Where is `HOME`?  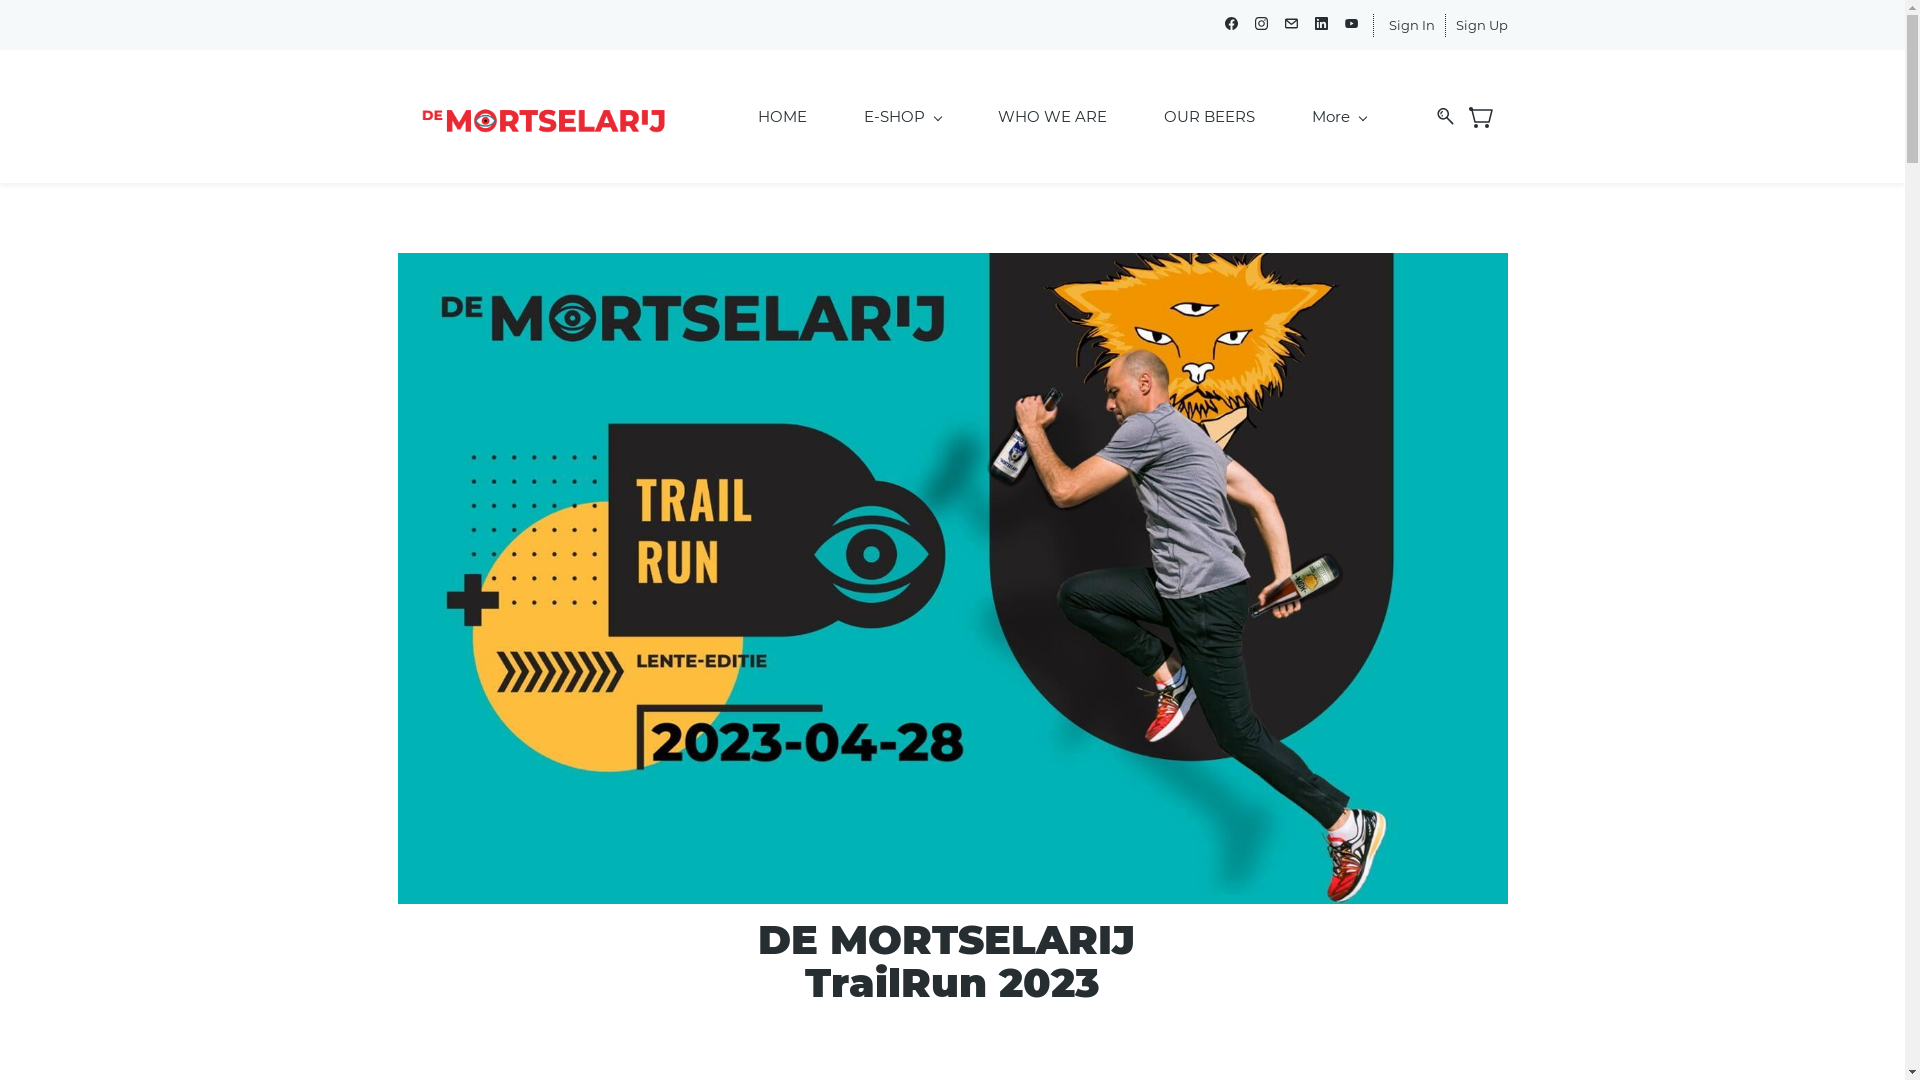 HOME is located at coordinates (782, 116).